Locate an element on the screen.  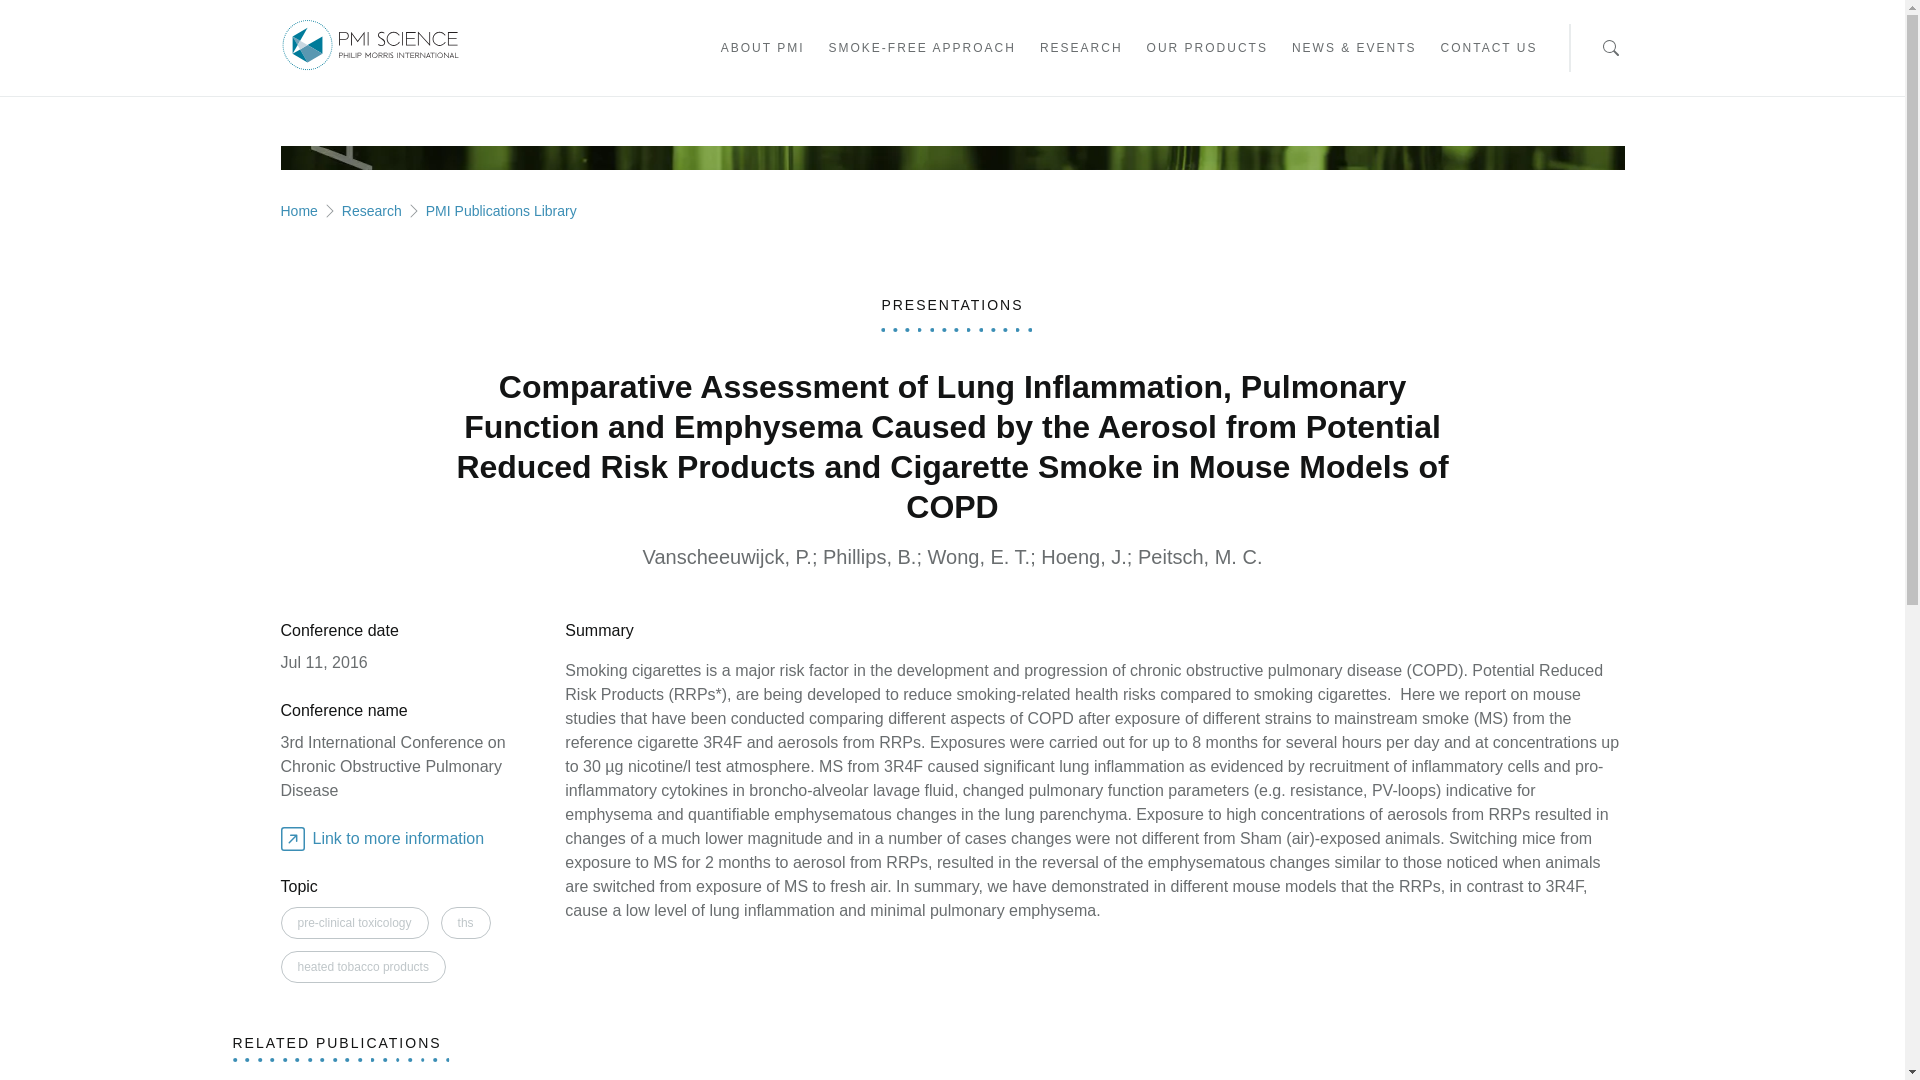
PMI SCIENCE HOME is located at coordinates (369, 46).